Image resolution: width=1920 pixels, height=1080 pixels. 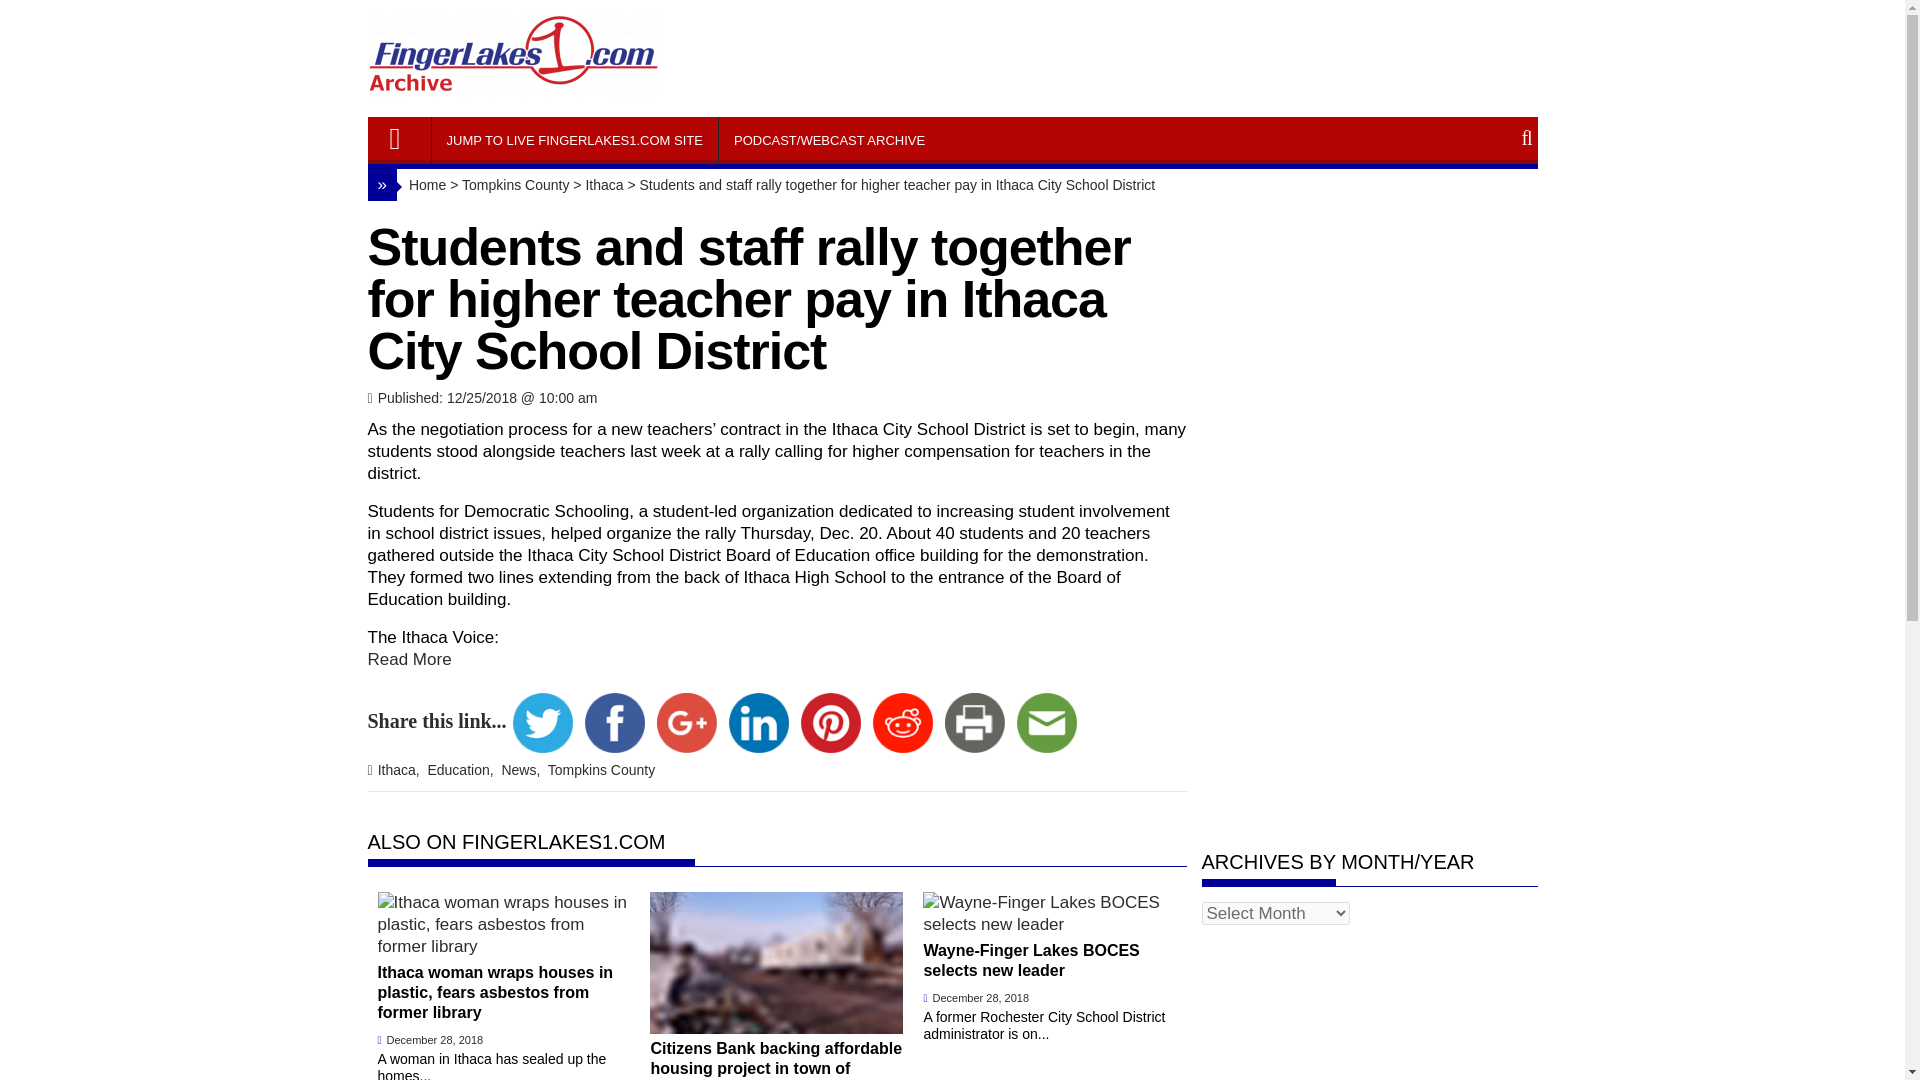 I want to click on google, so click(x=686, y=722).